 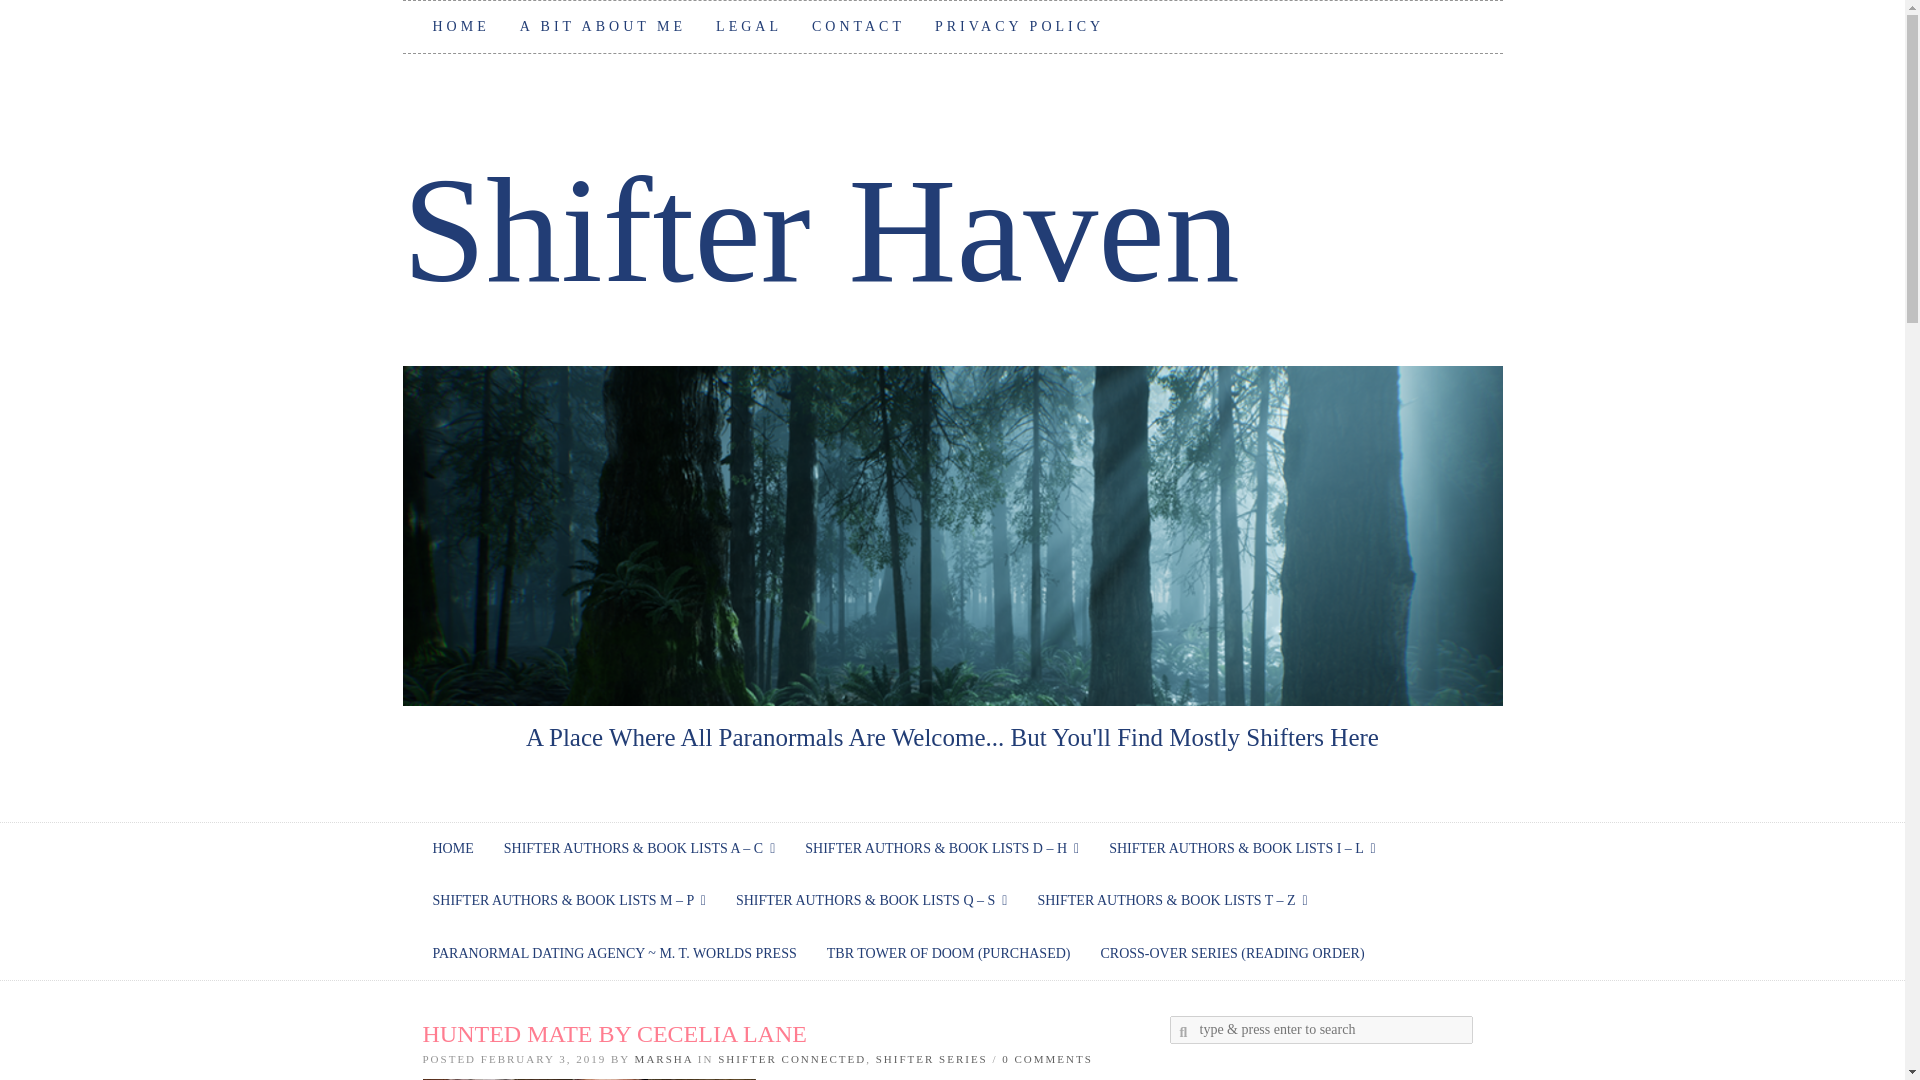 I want to click on CONTACT, so click(x=858, y=26).